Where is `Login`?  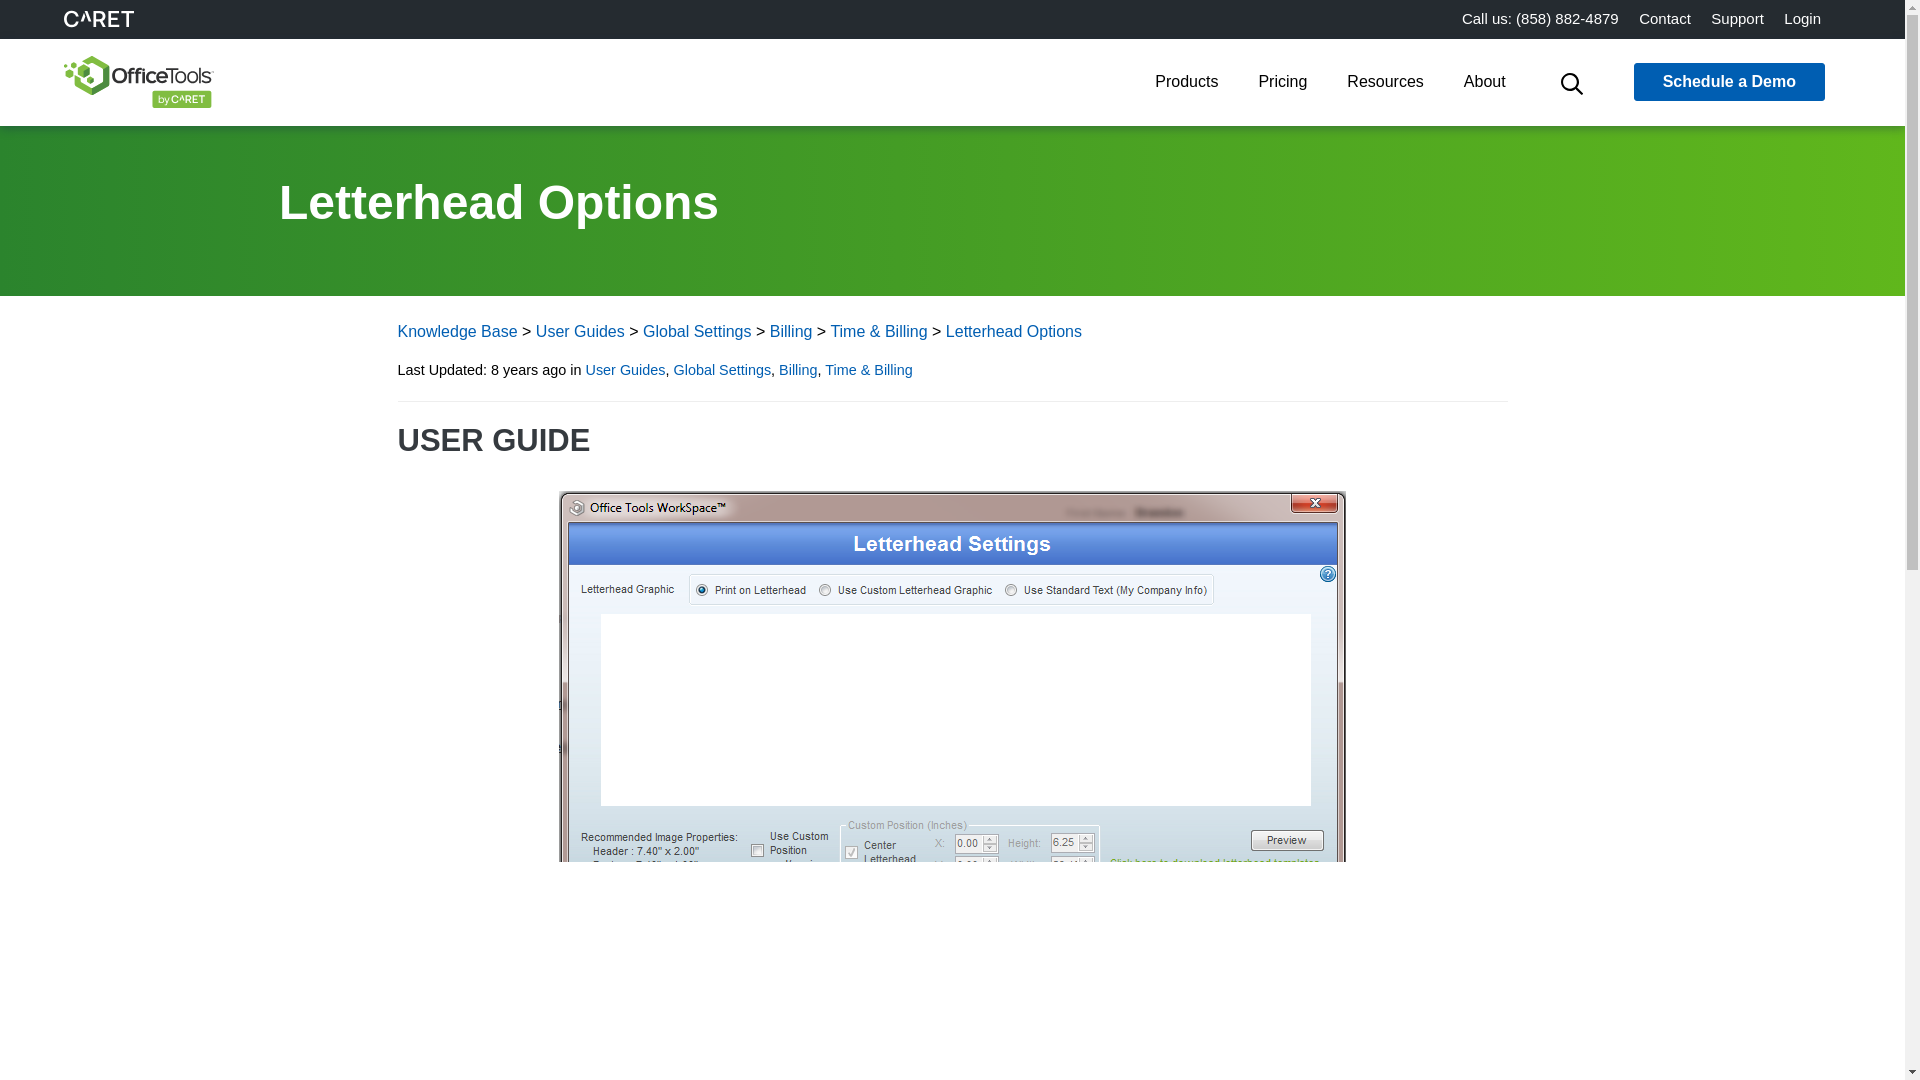
Login is located at coordinates (1802, 19).